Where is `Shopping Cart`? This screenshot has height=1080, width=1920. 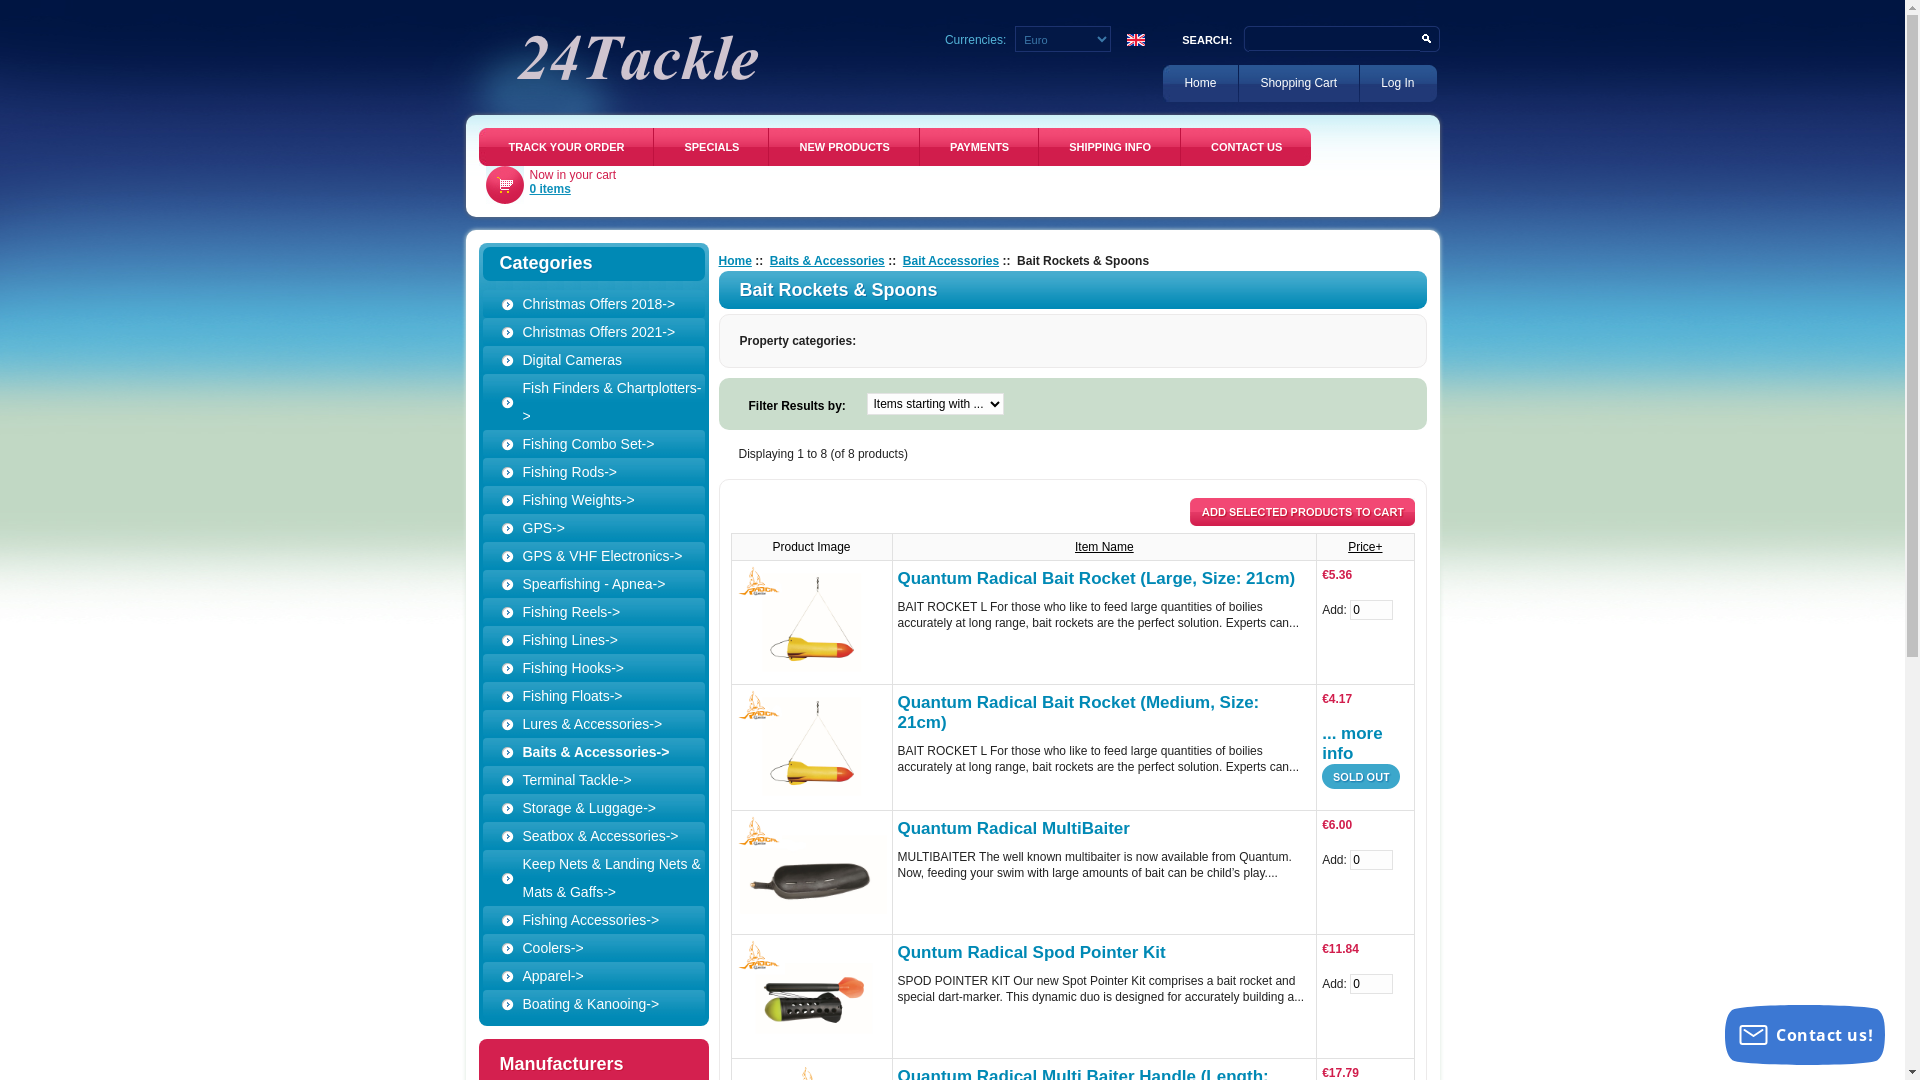 Shopping Cart is located at coordinates (1299, 84).